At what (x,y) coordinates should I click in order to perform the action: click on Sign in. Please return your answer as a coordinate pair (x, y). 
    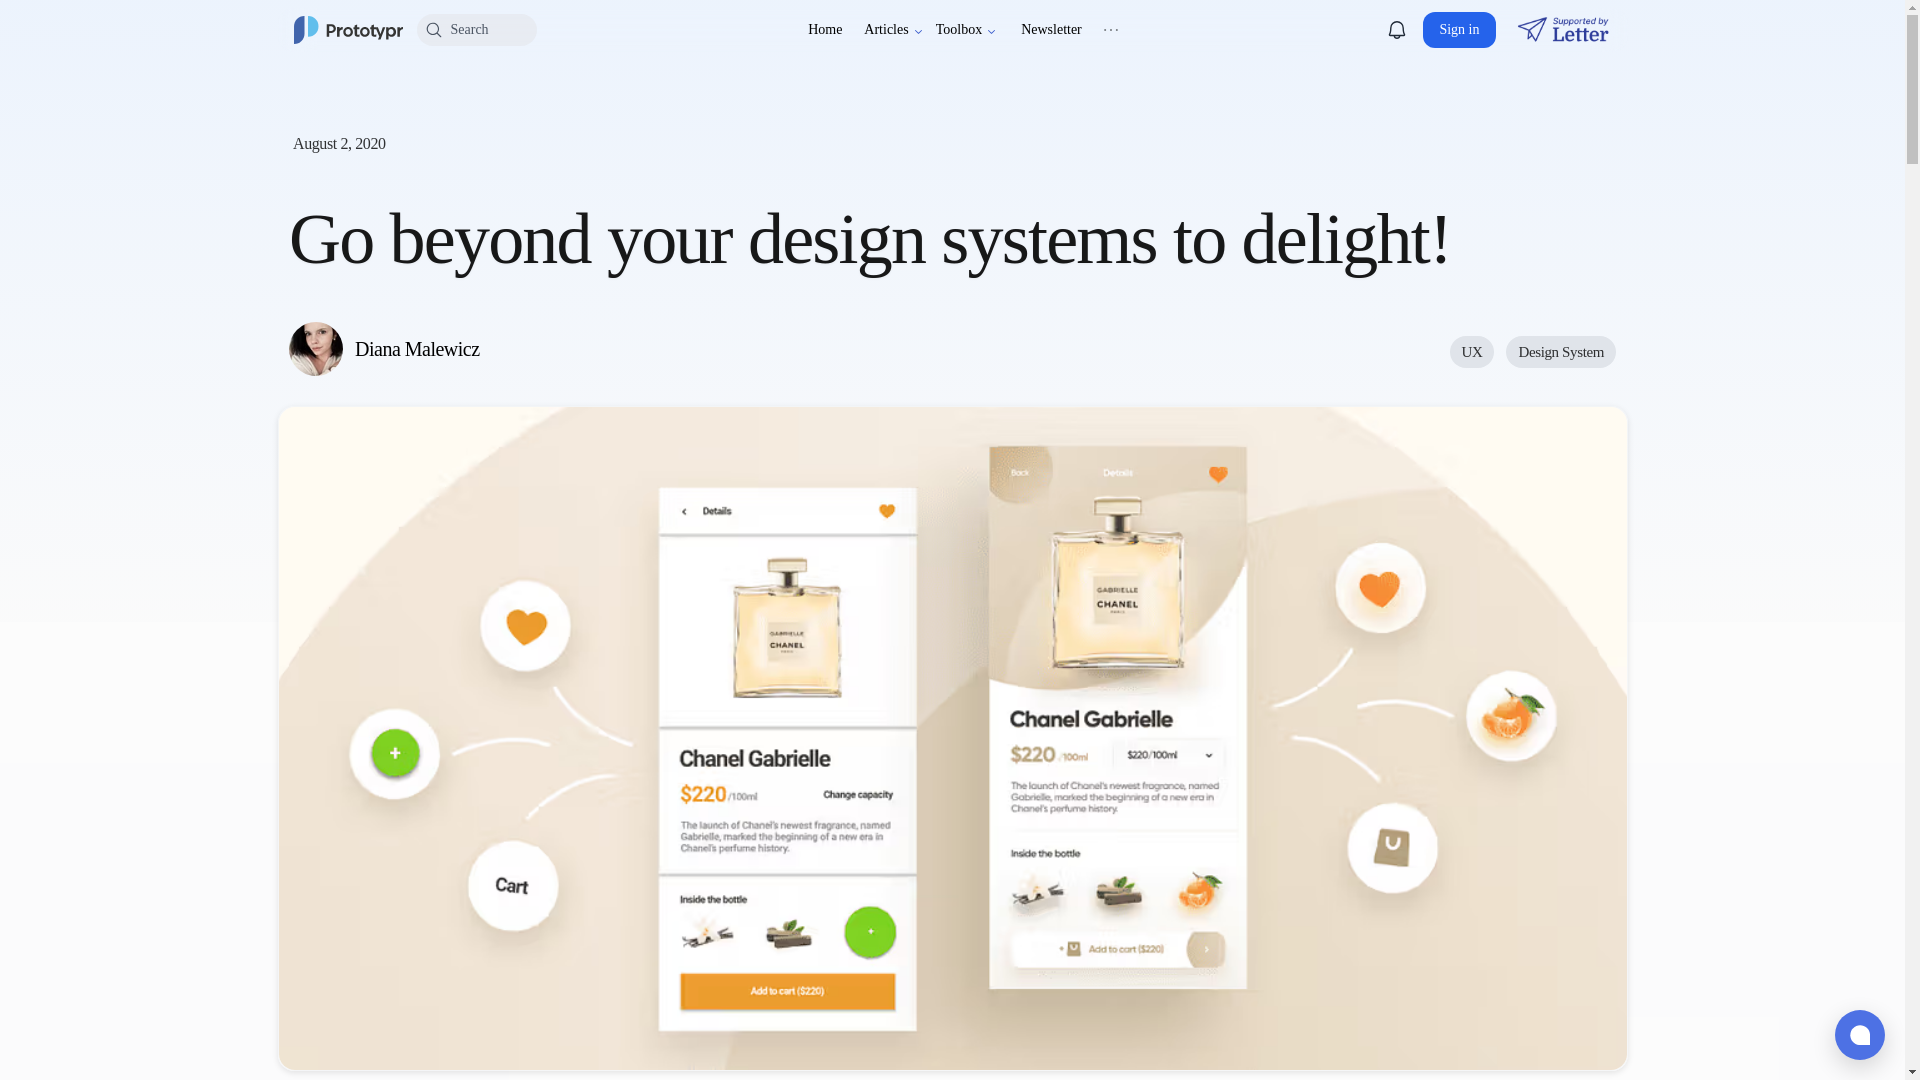
    Looking at the image, I should click on (1458, 29).